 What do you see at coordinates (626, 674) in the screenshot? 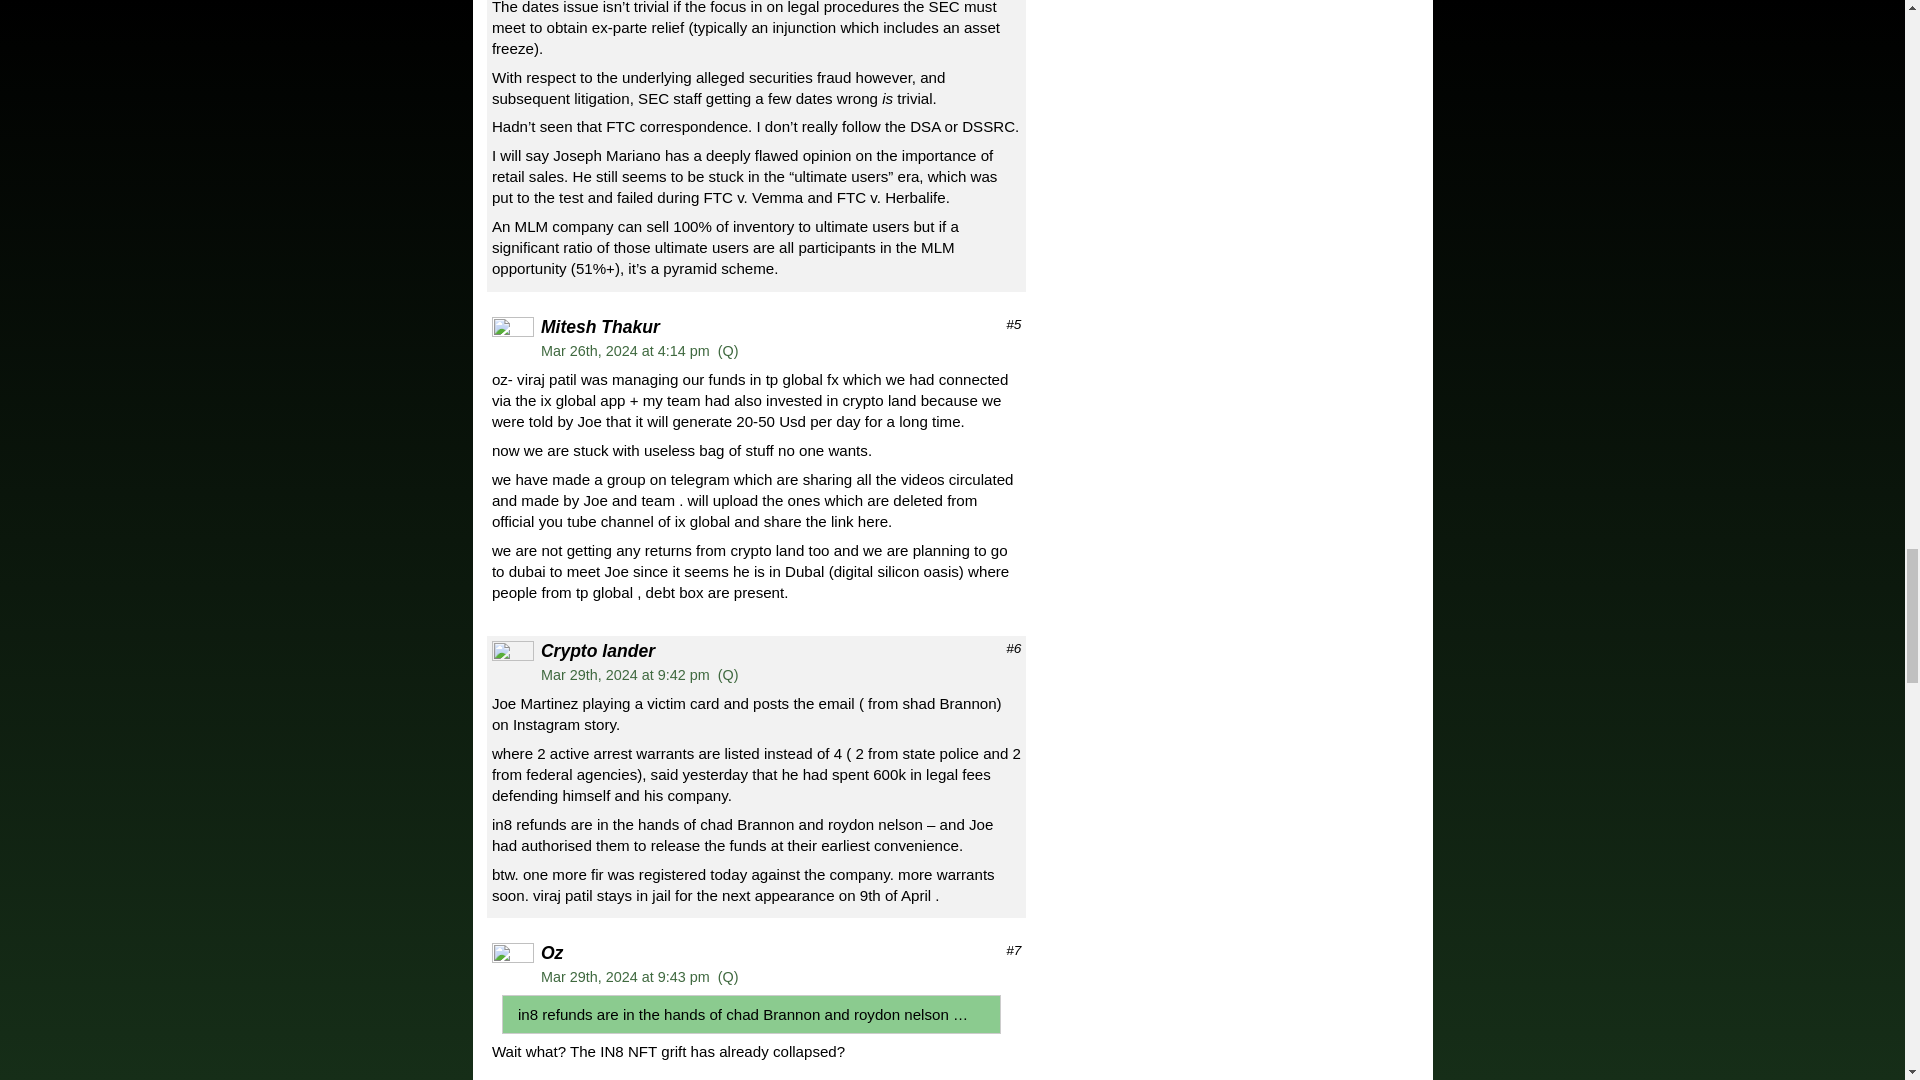
I see `Mar 29th, 2024 at 9:42 pm` at bounding box center [626, 674].